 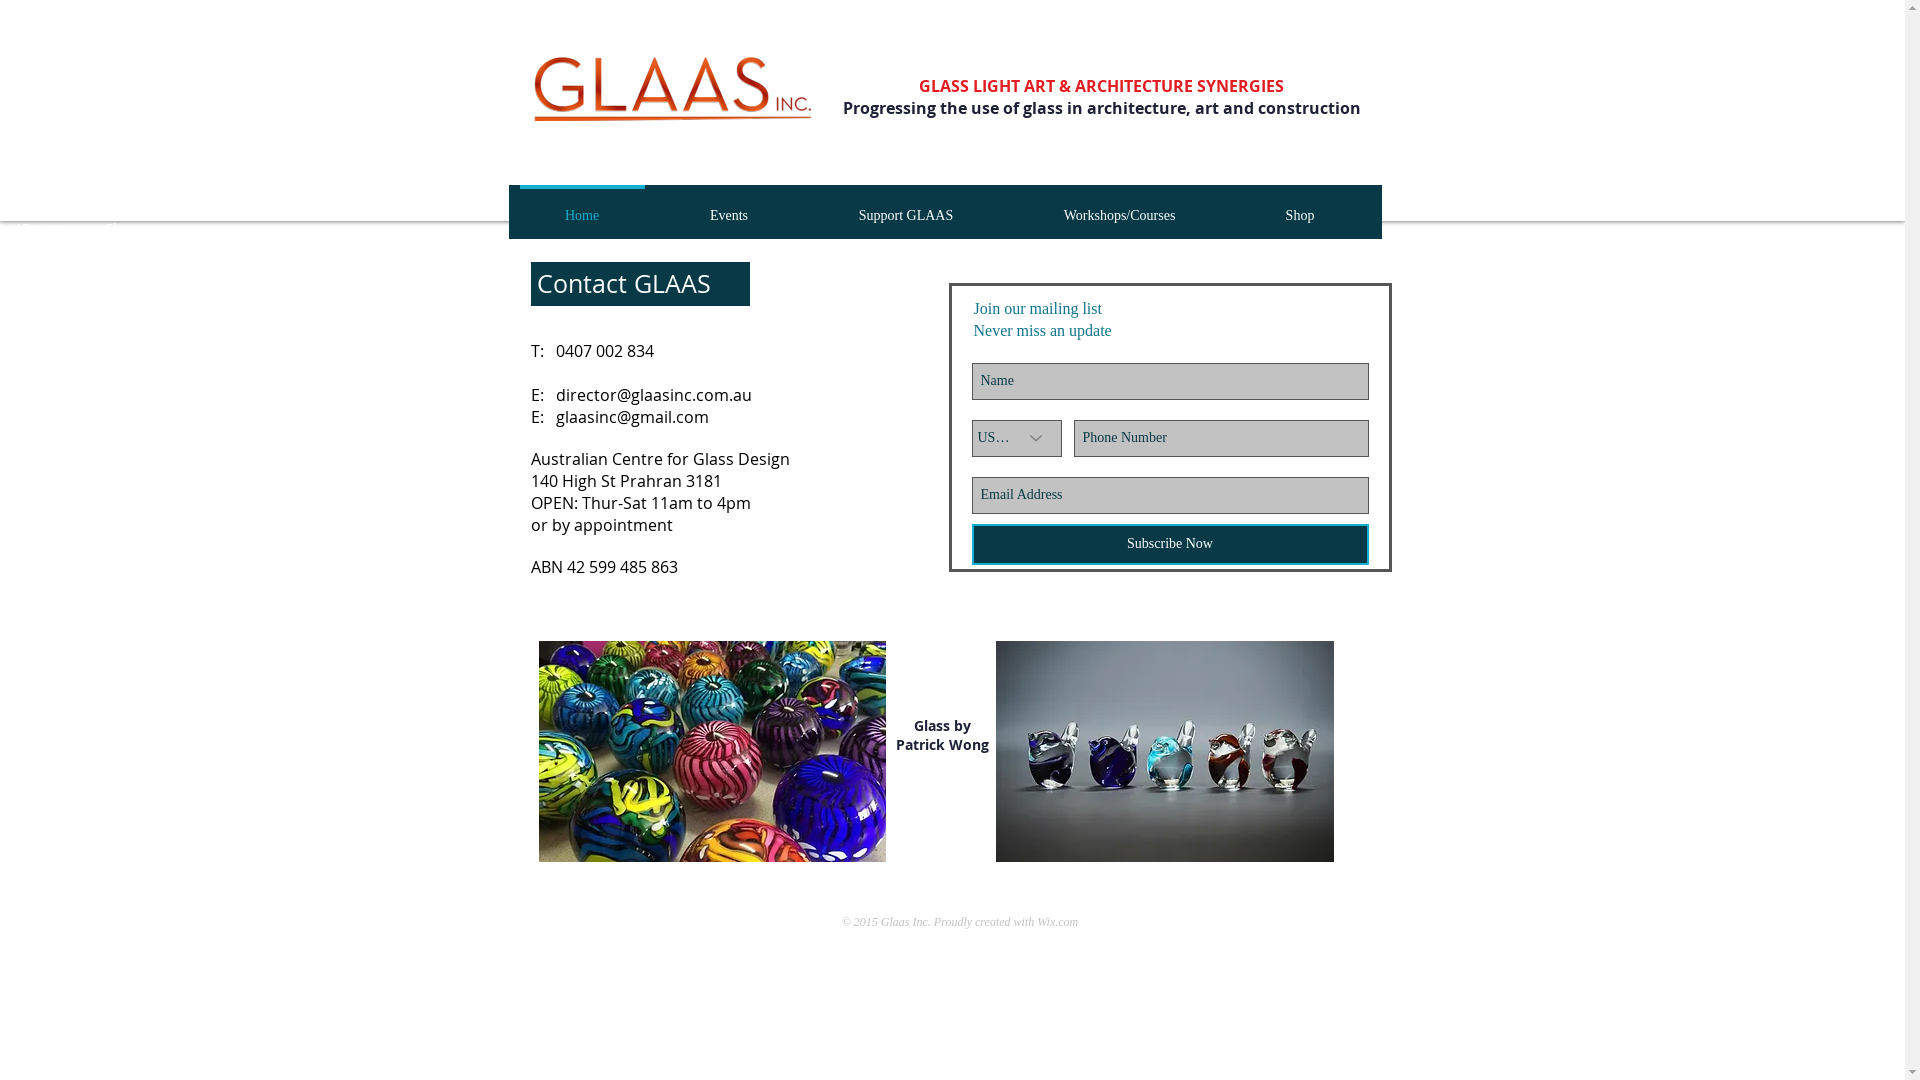 I want to click on Wix.com, so click(x=1058, y=922).